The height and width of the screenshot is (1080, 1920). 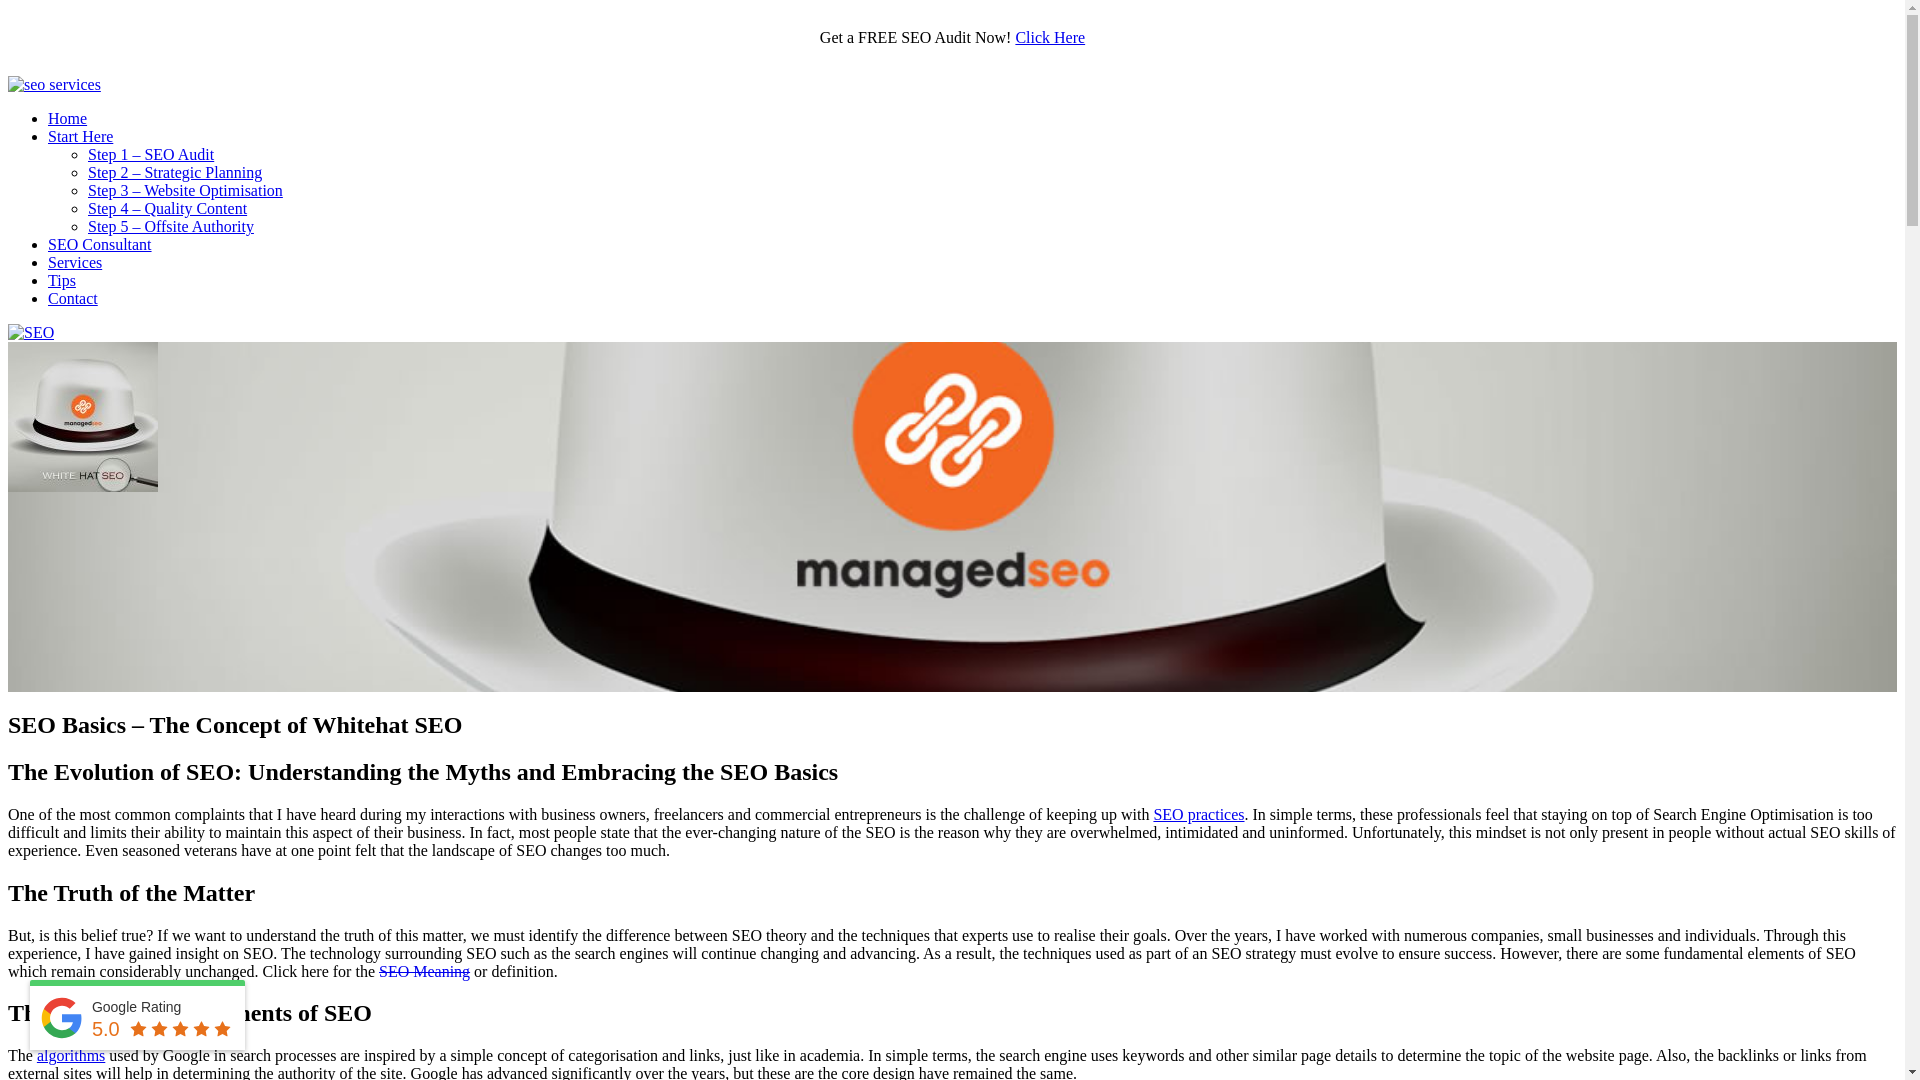 I want to click on Contact, so click(x=73, y=298).